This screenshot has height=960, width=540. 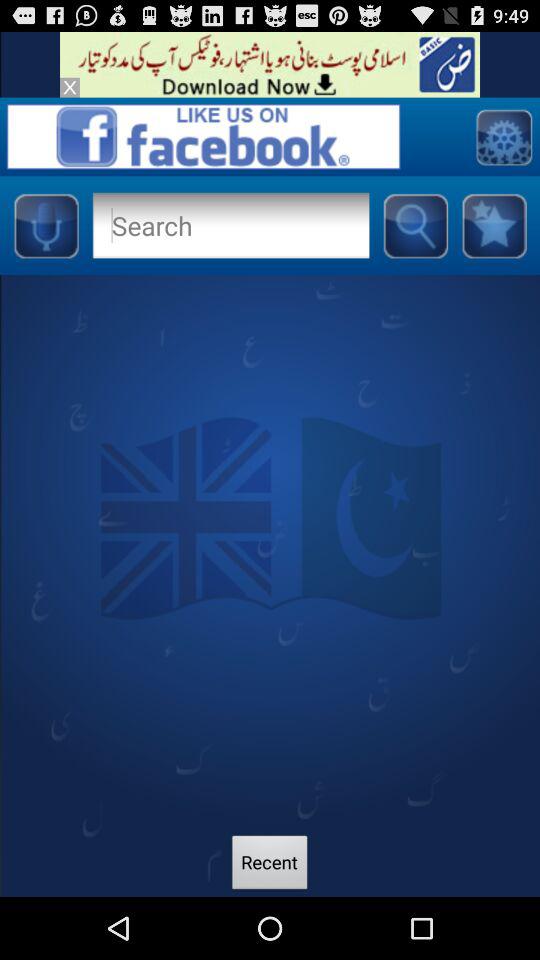 I want to click on close advertisements, so click(x=70, y=87).